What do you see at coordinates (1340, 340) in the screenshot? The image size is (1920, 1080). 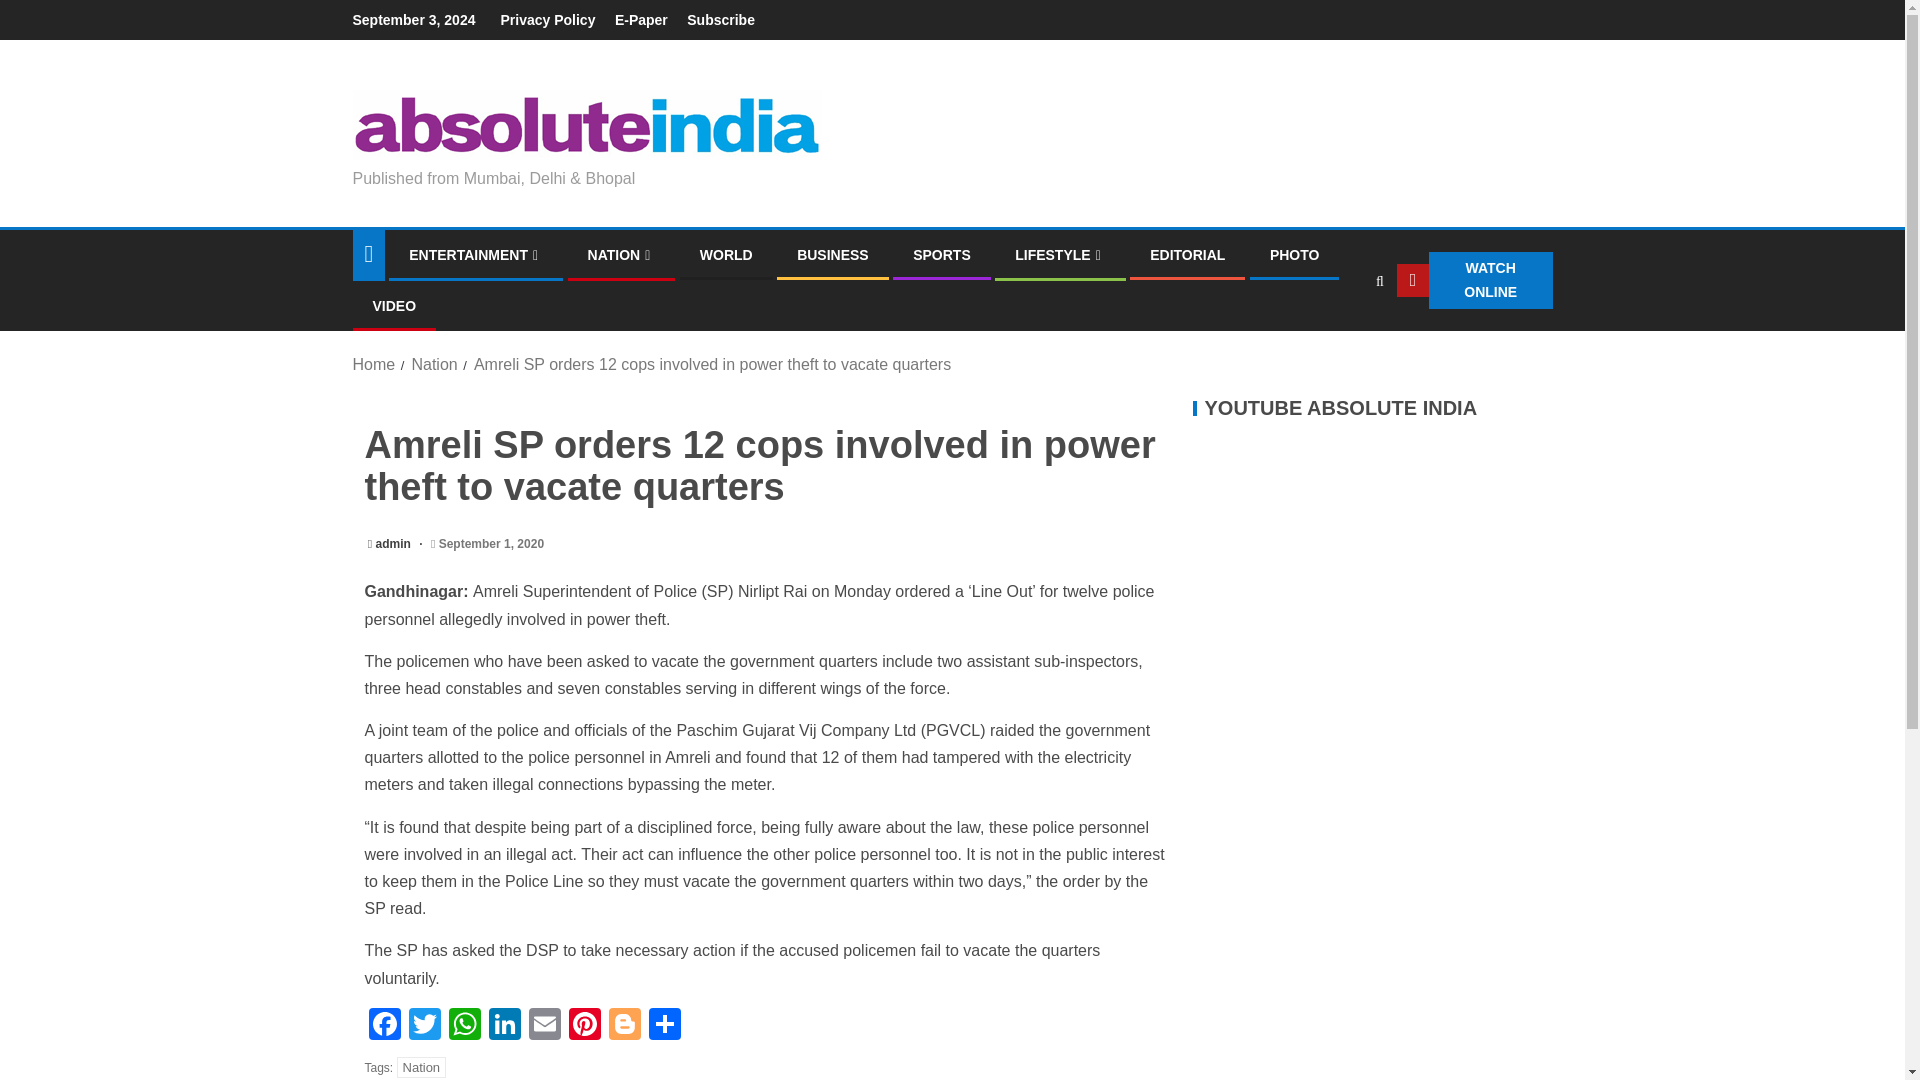 I see `Search` at bounding box center [1340, 340].